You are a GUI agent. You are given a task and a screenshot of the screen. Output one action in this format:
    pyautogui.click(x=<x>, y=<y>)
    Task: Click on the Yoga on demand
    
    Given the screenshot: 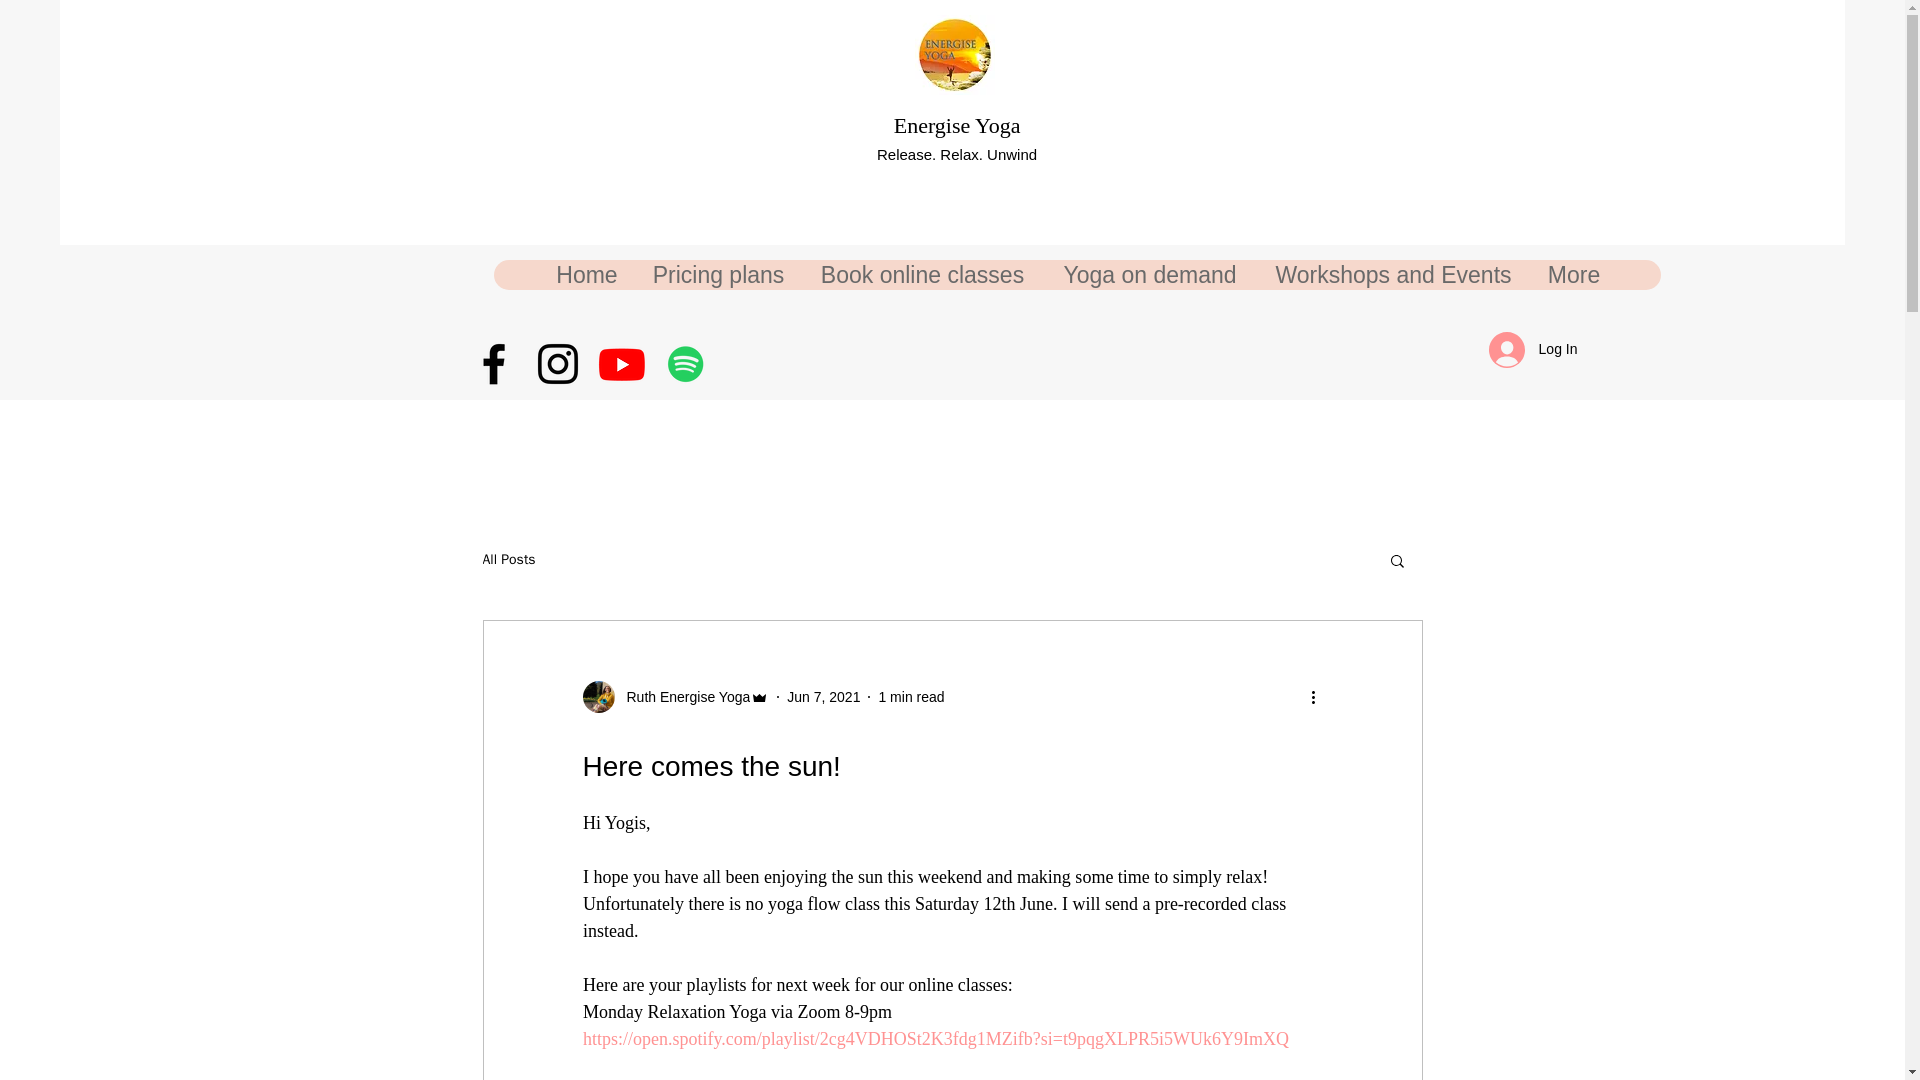 What is the action you would take?
    pyautogui.click(x=1148, y=275)
    